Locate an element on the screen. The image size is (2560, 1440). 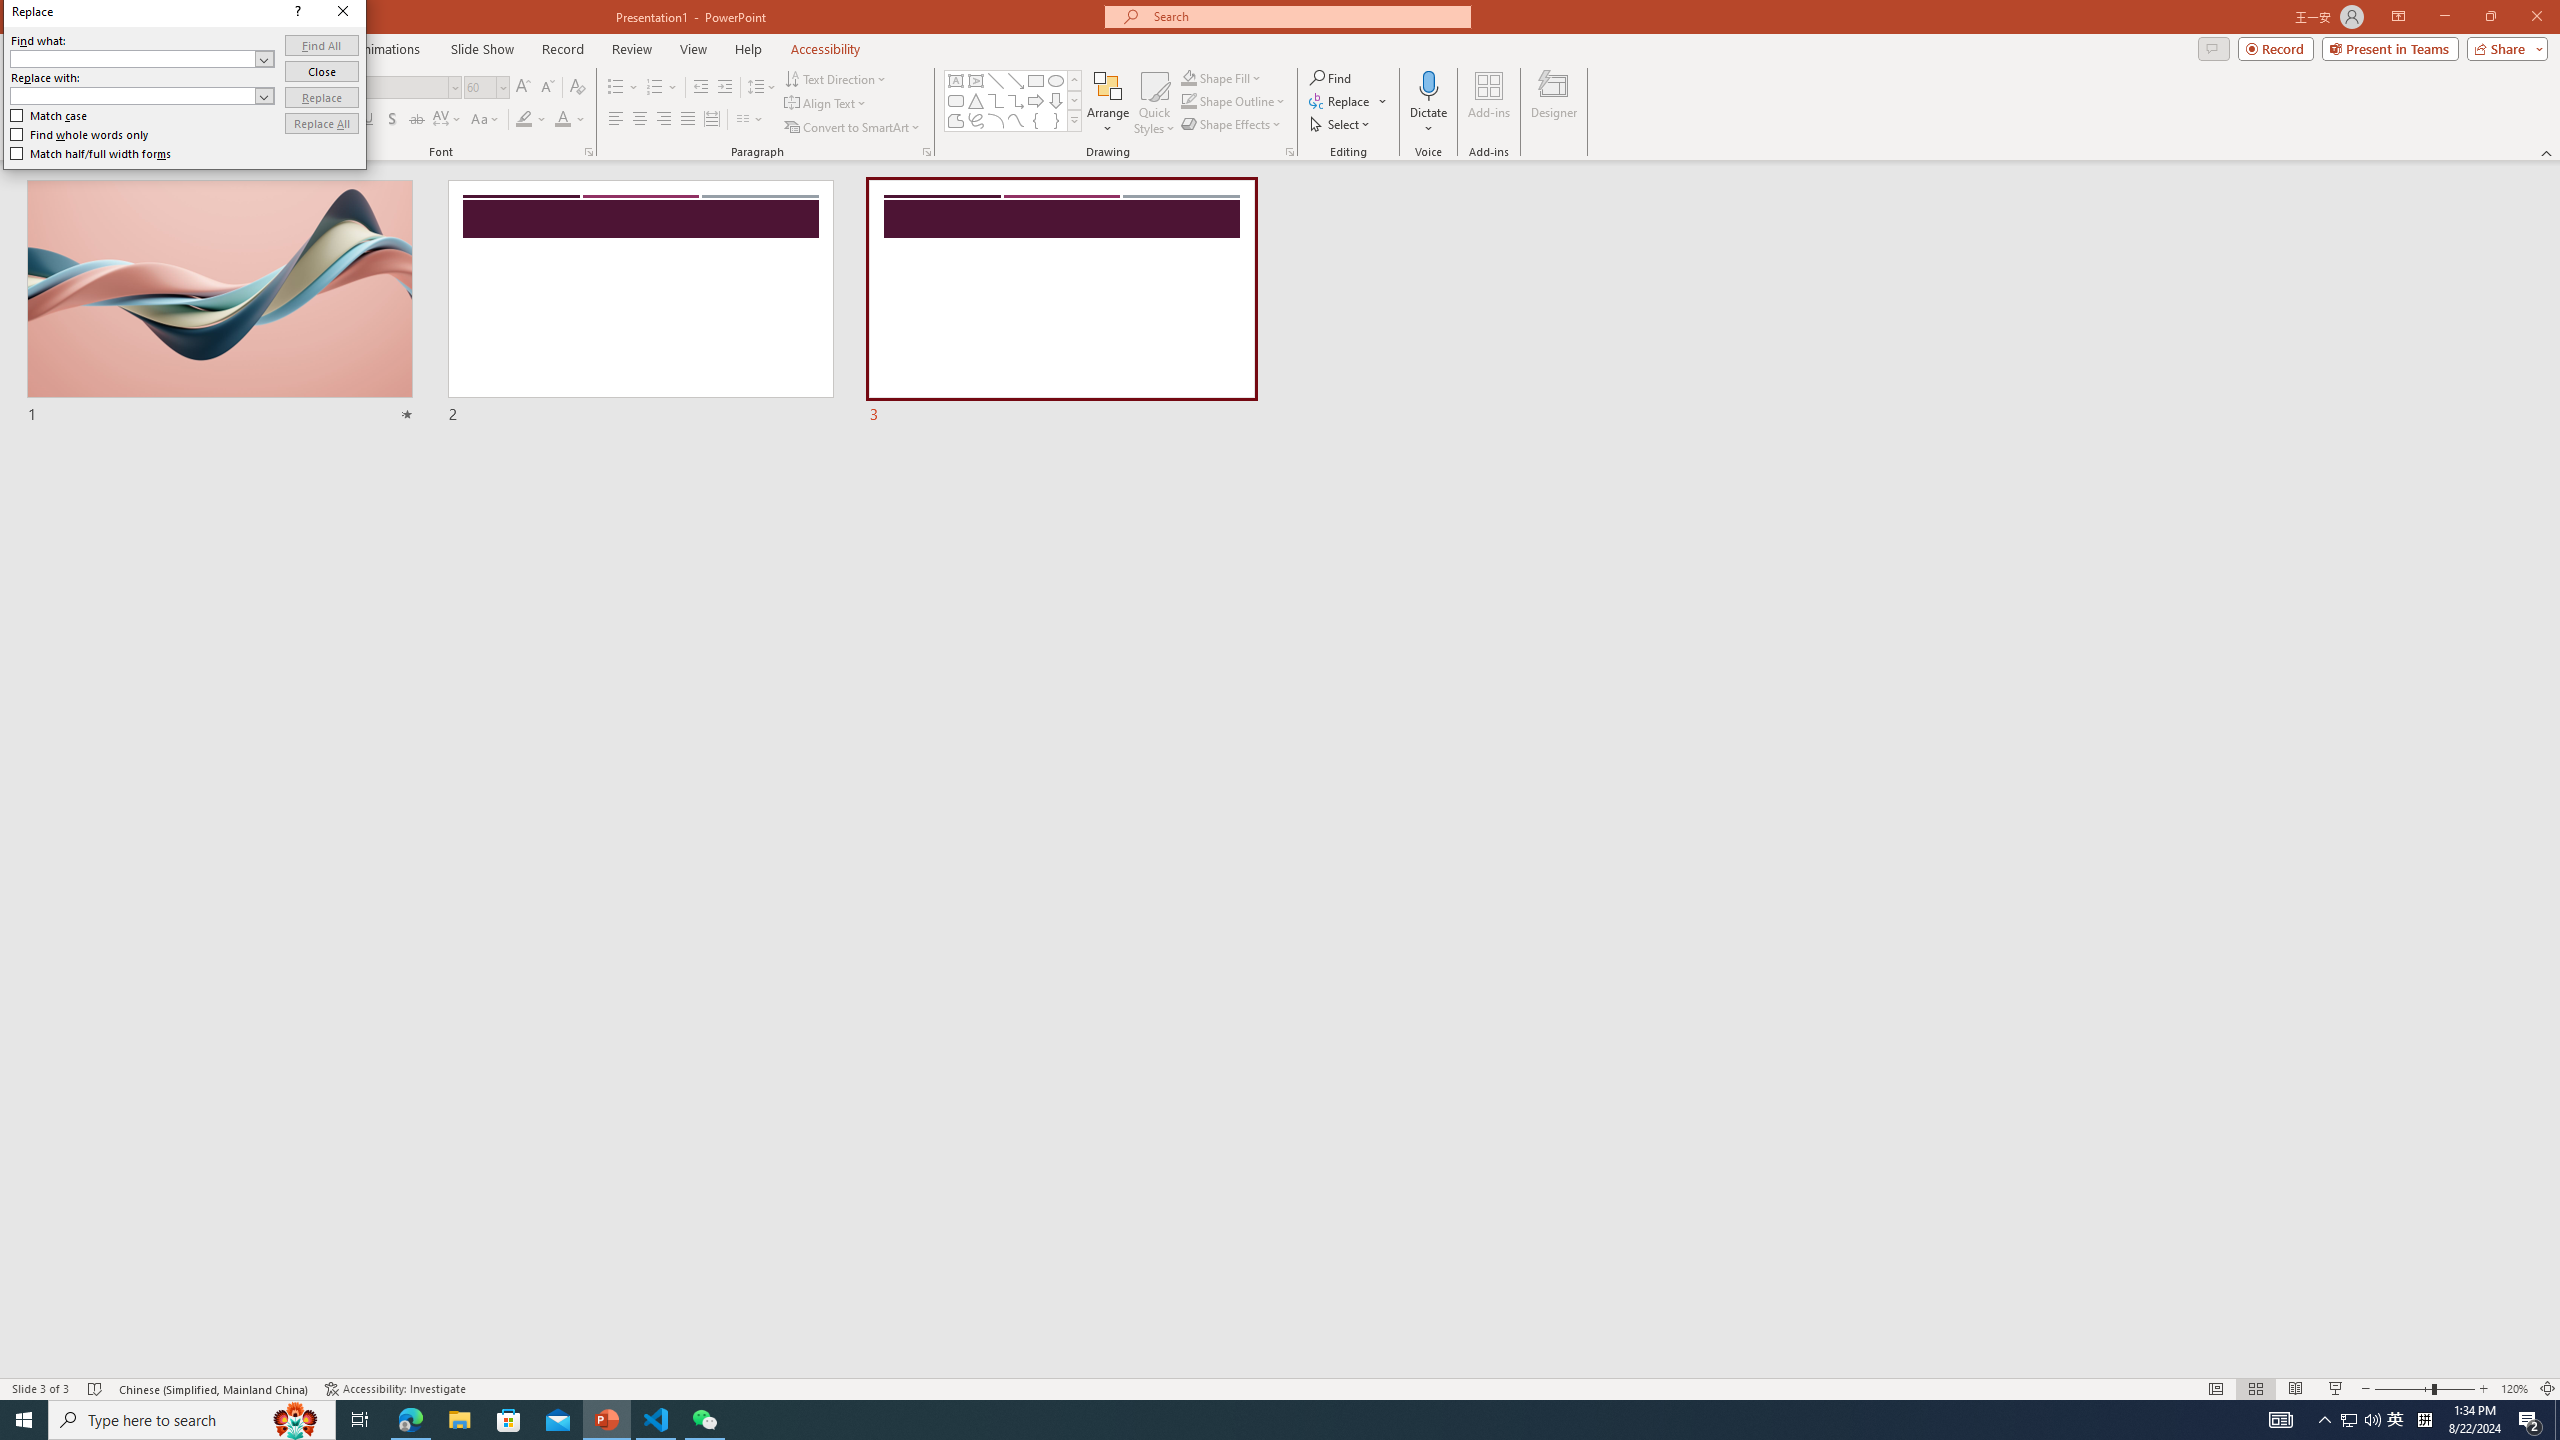
Arrow: Down is located at coordinates (1056, 100).